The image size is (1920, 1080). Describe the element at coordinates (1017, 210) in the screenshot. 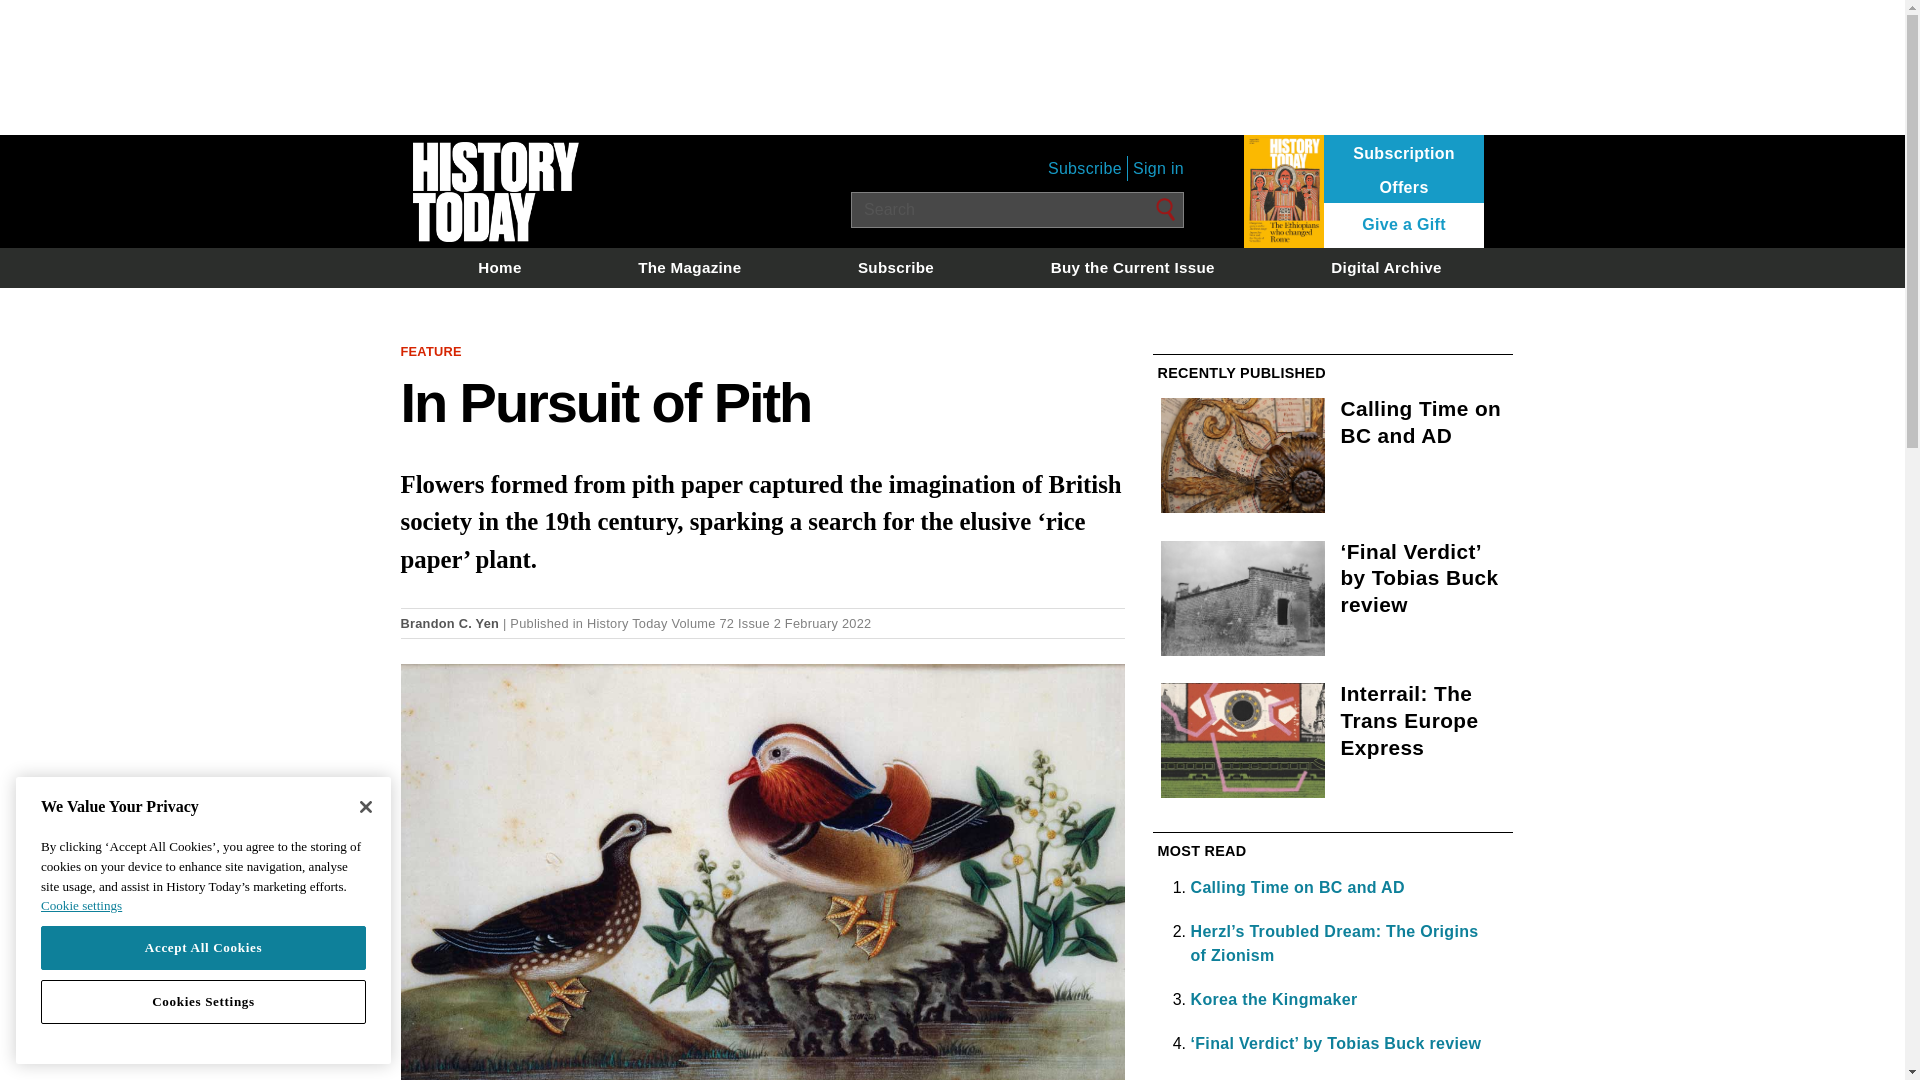

I see `Search` at that location.